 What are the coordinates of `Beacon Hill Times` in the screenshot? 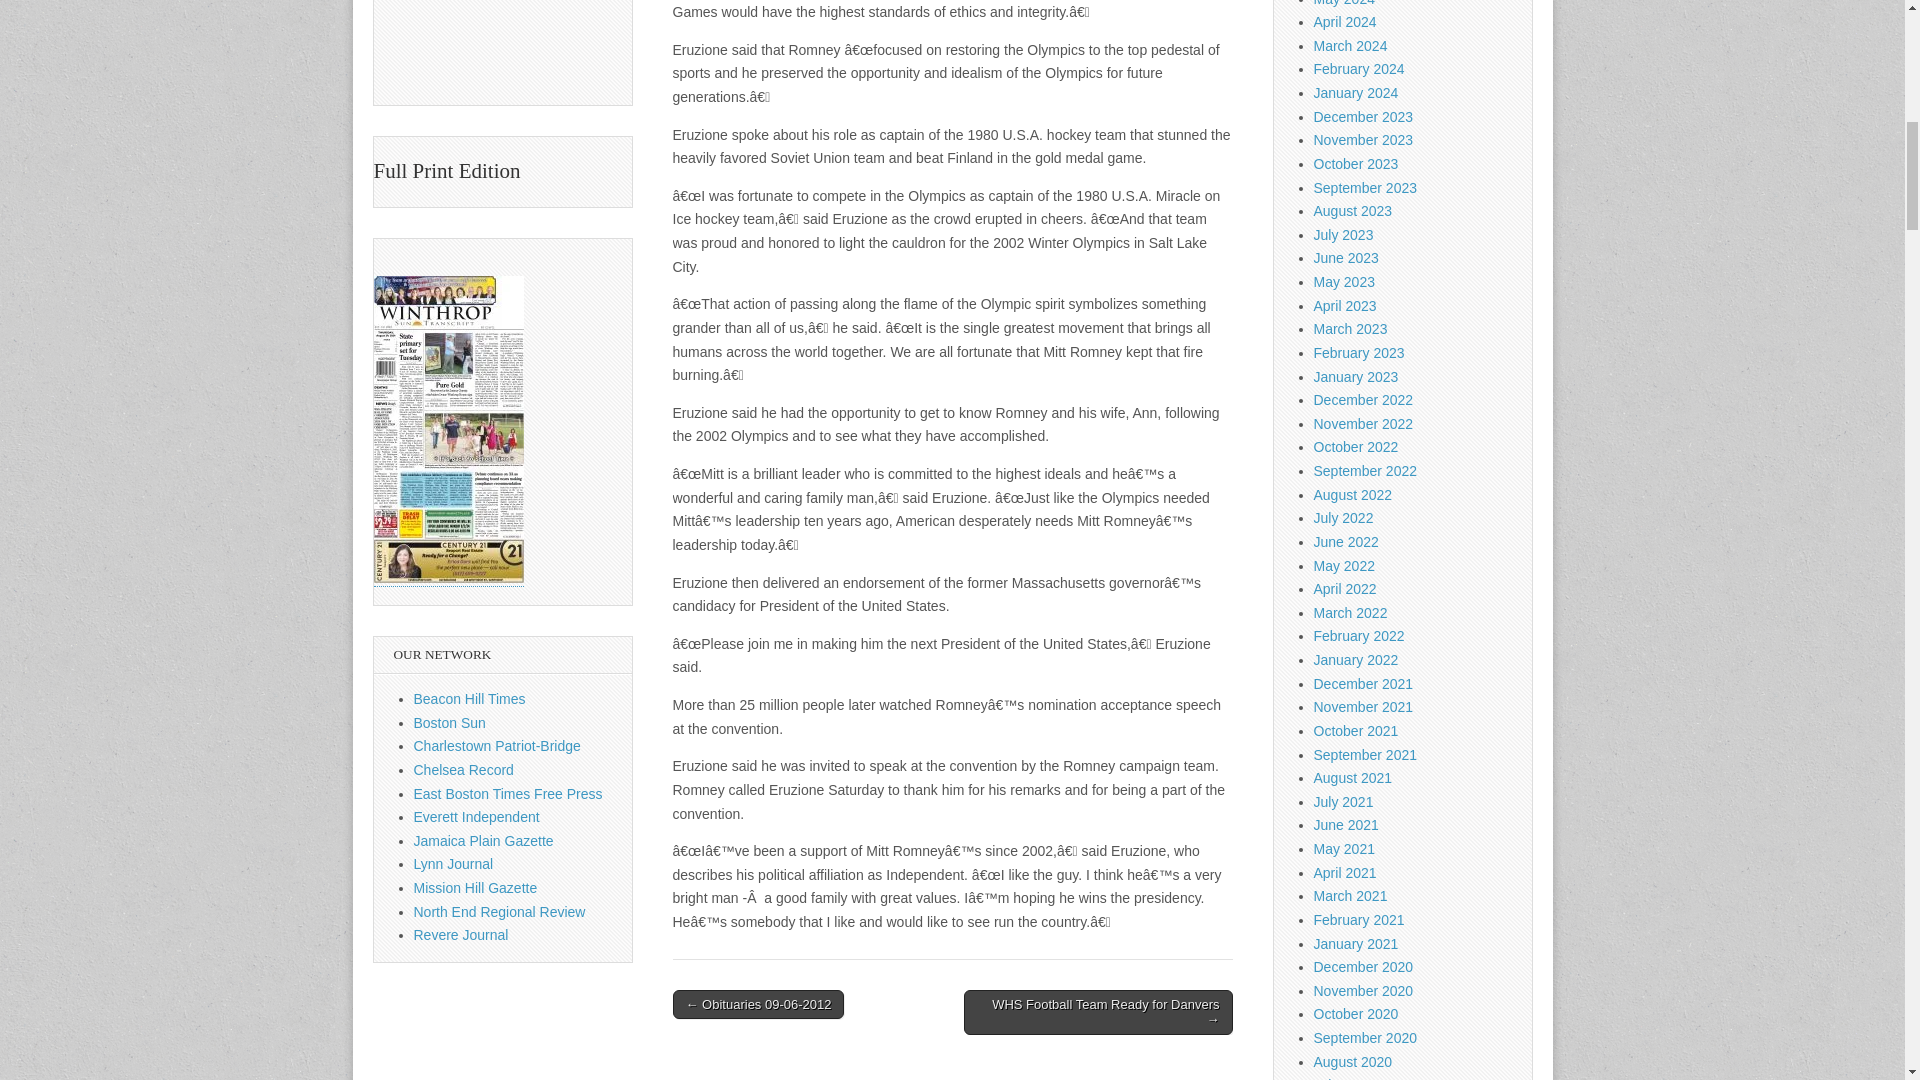 It's located at (470, 699).